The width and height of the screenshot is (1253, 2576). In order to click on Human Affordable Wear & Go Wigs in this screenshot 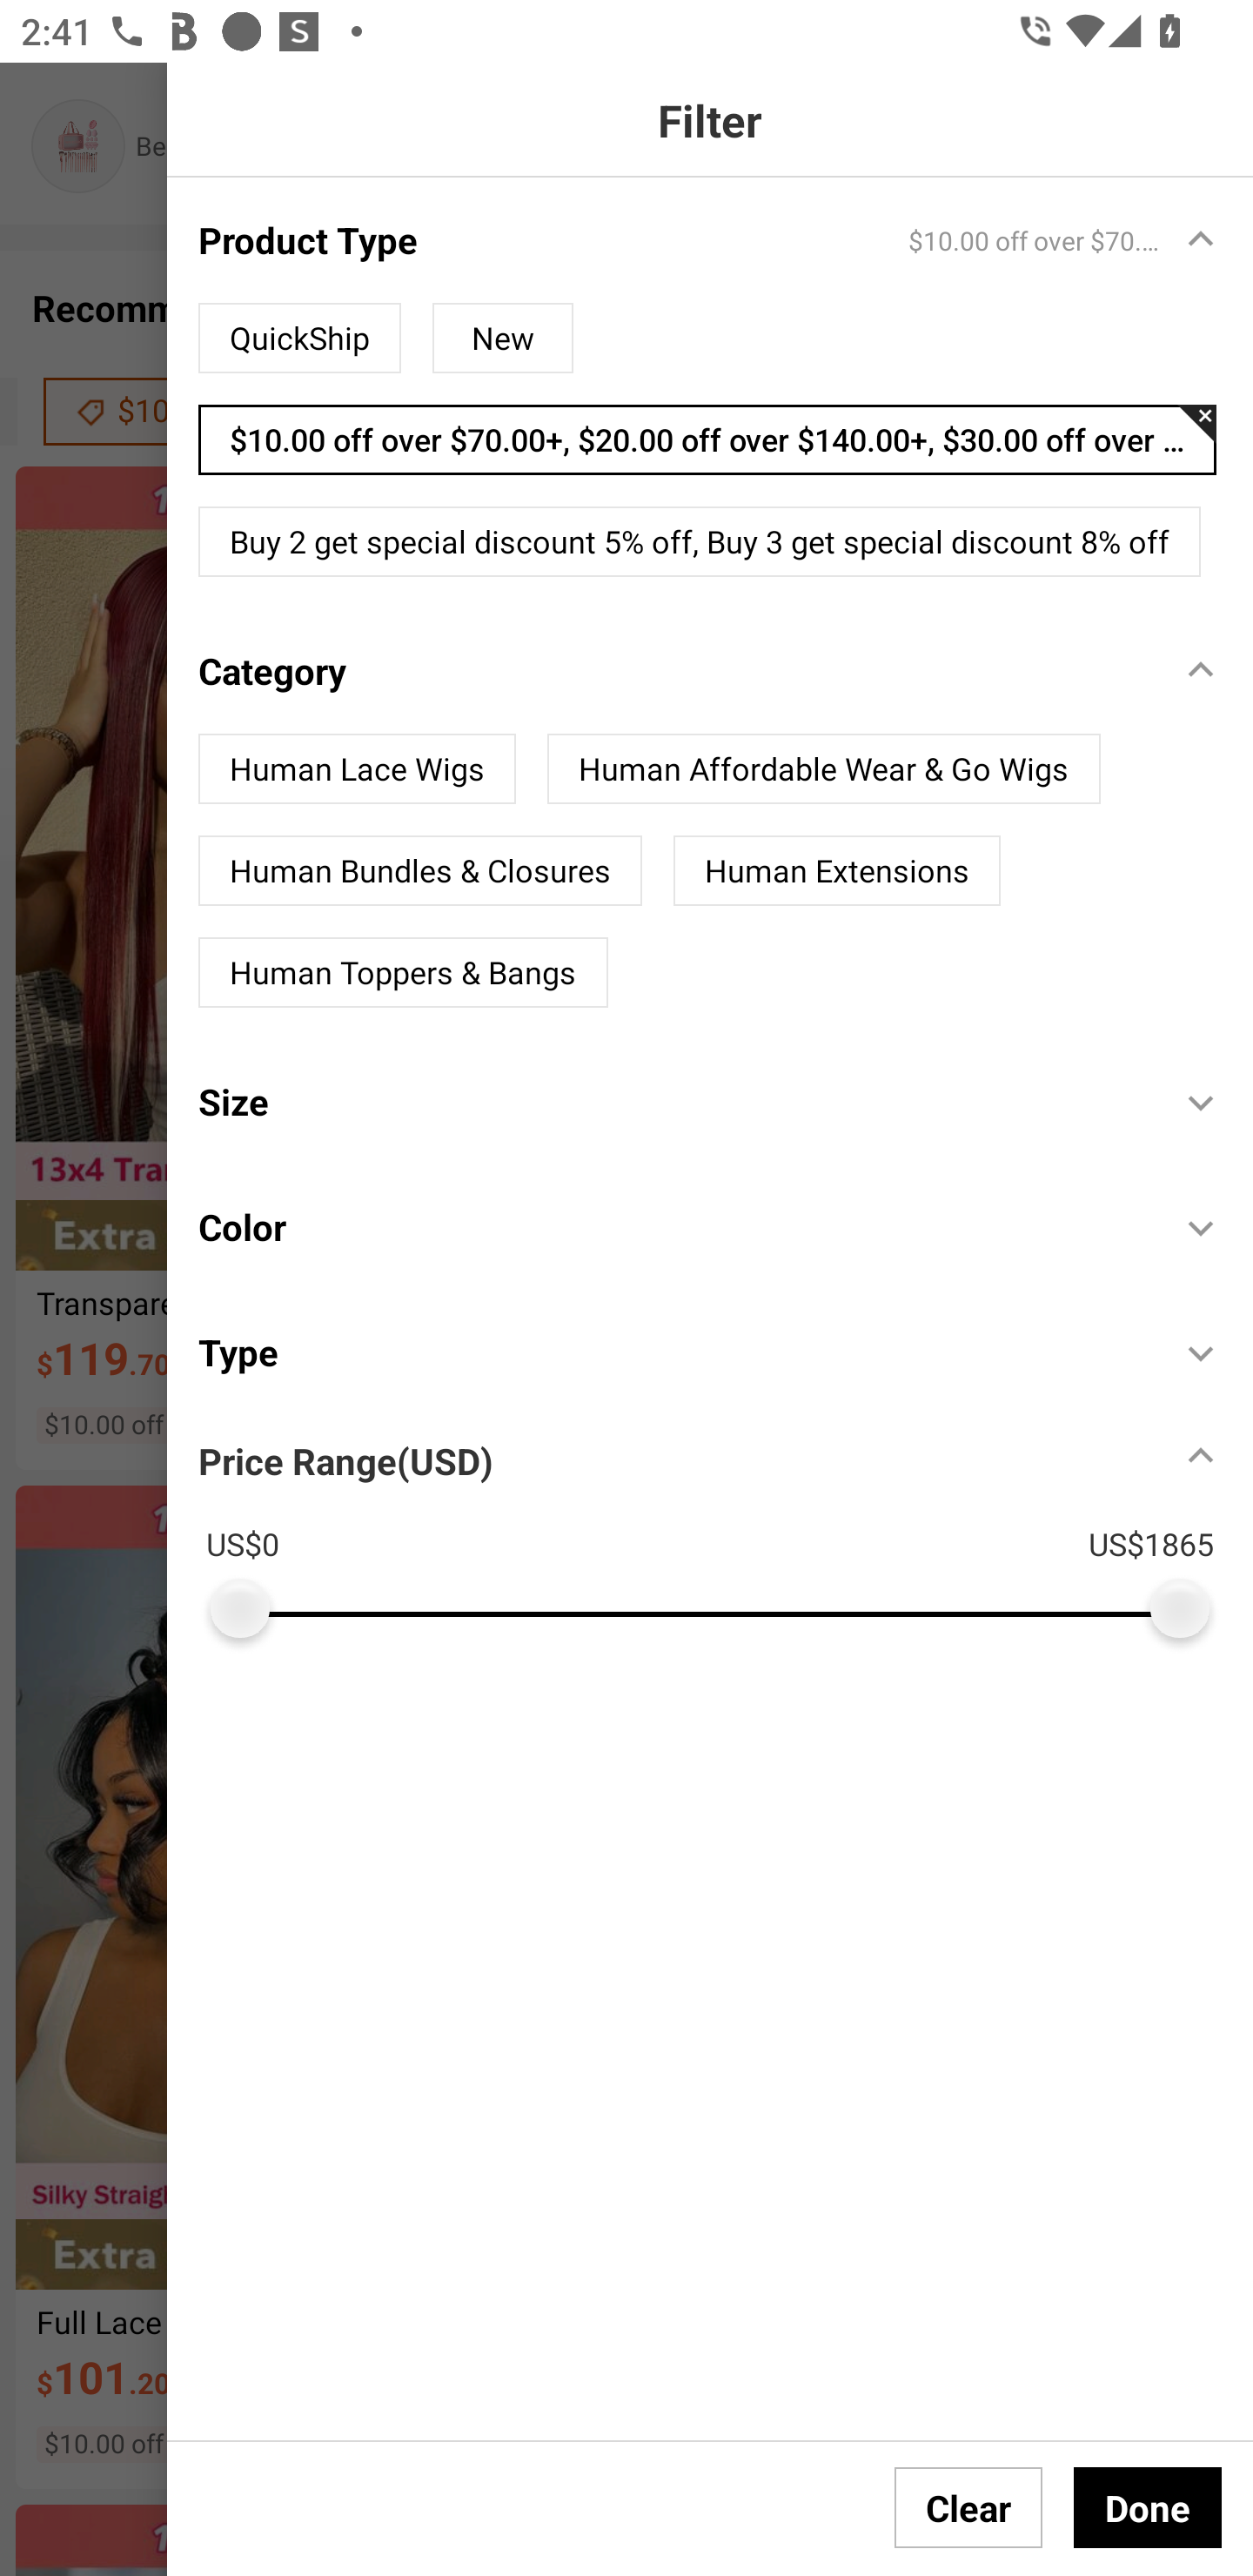, I will do `click(823, 768)`.